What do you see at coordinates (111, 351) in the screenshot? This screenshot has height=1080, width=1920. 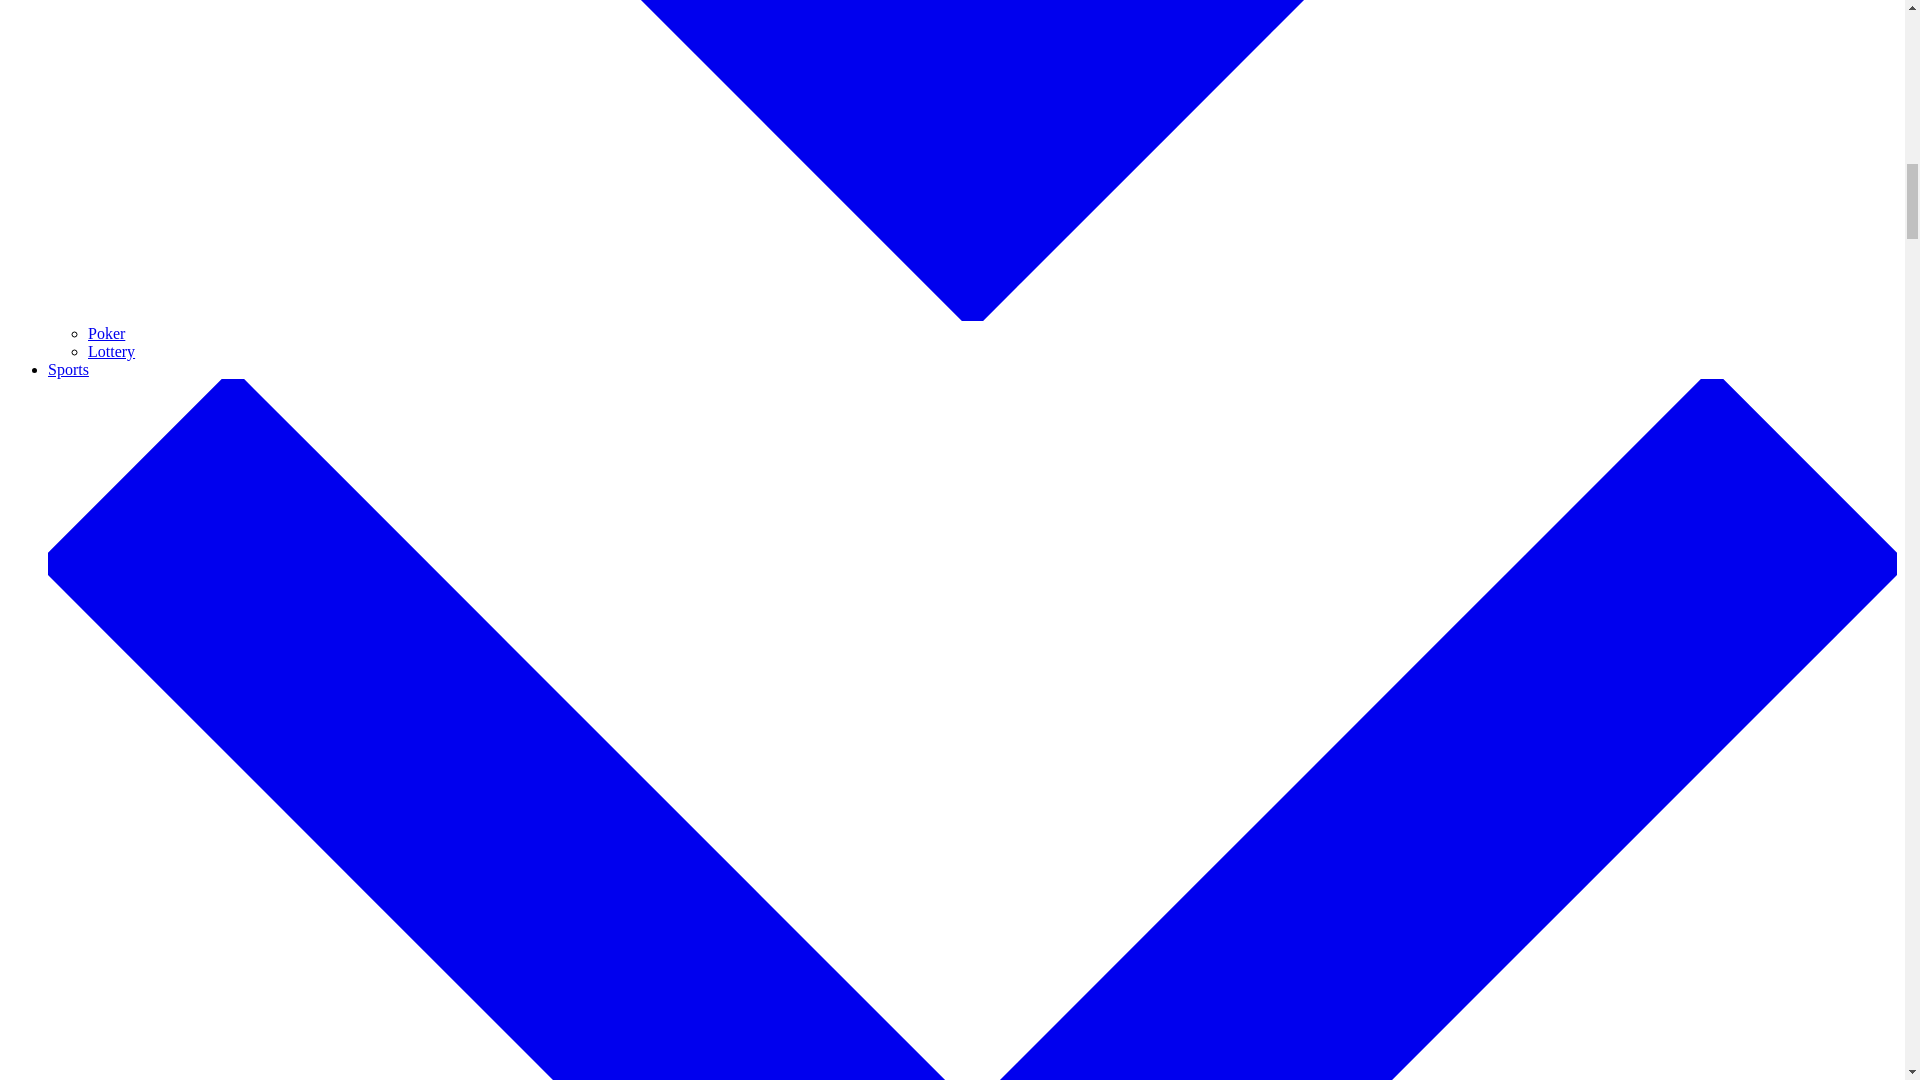 I see `Lottery` at bounding box center [111, 351].